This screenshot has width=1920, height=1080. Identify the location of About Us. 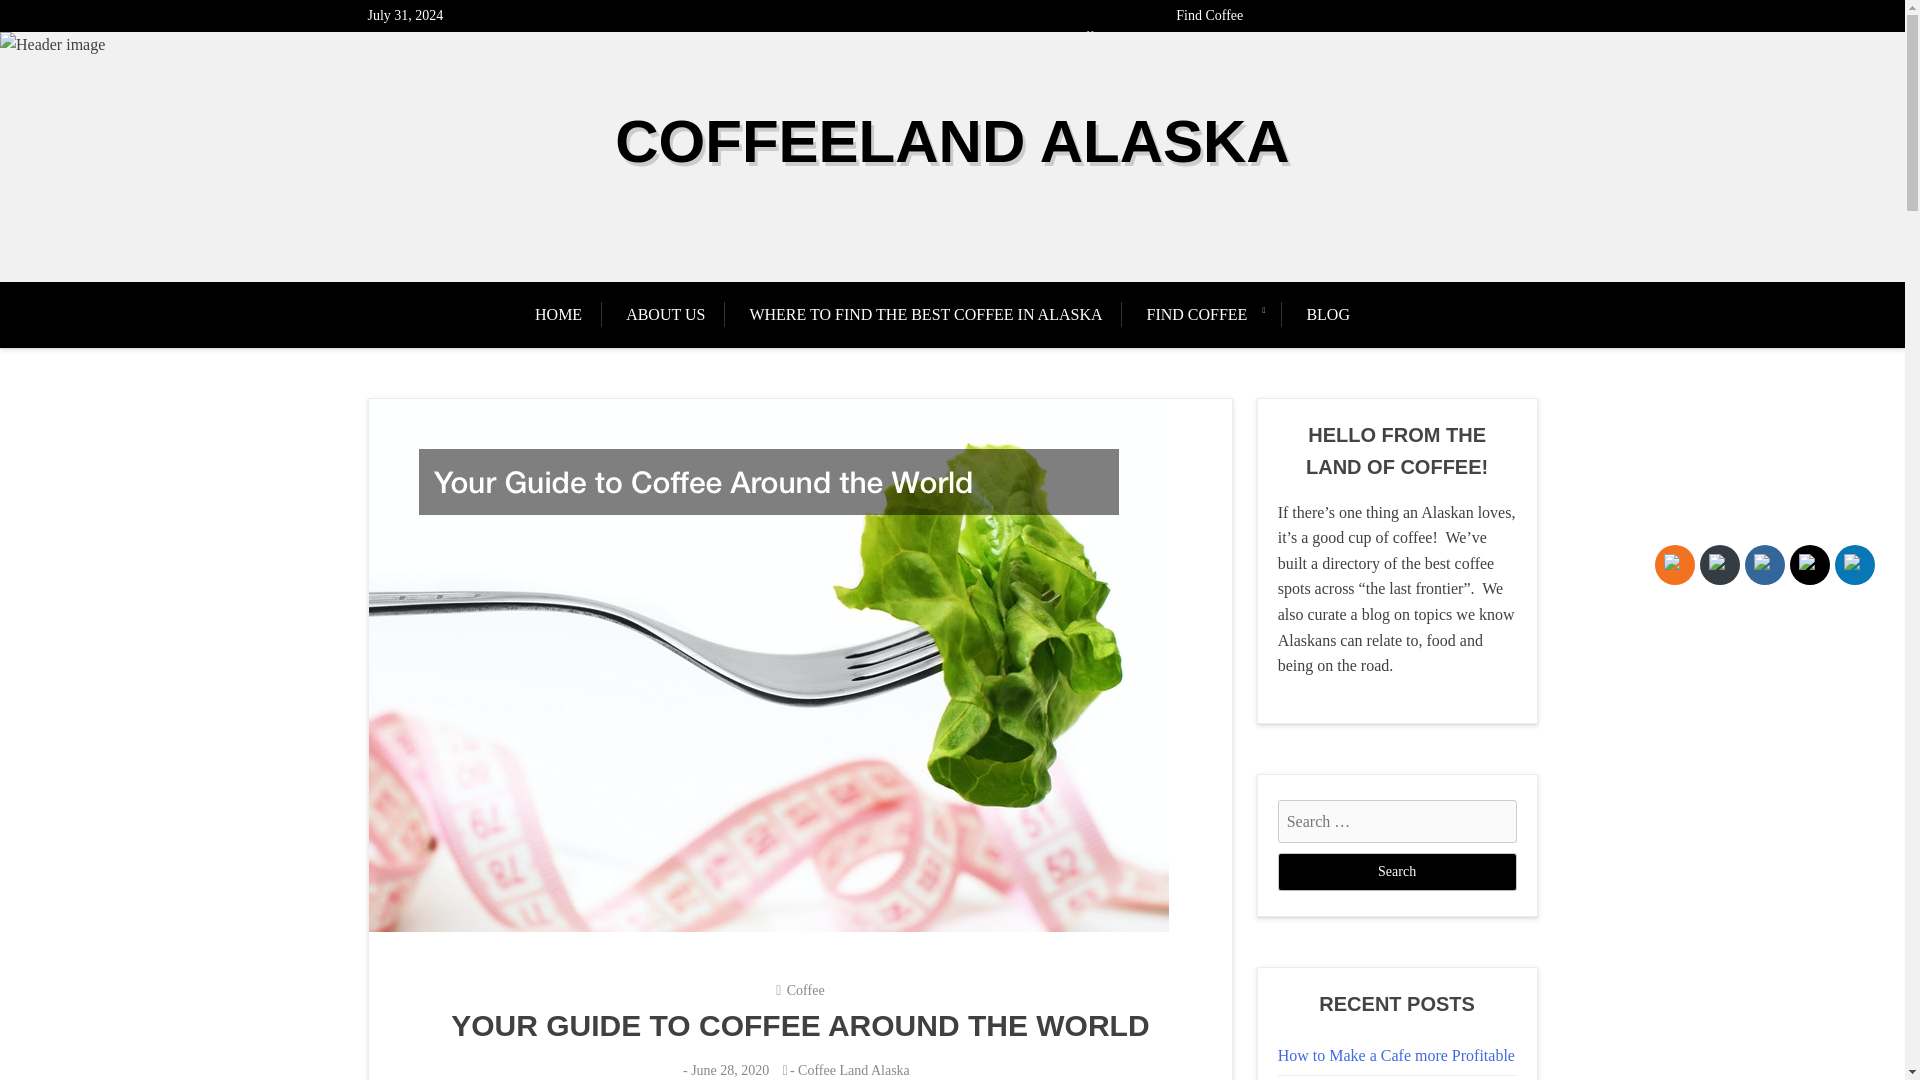
(886, 38).